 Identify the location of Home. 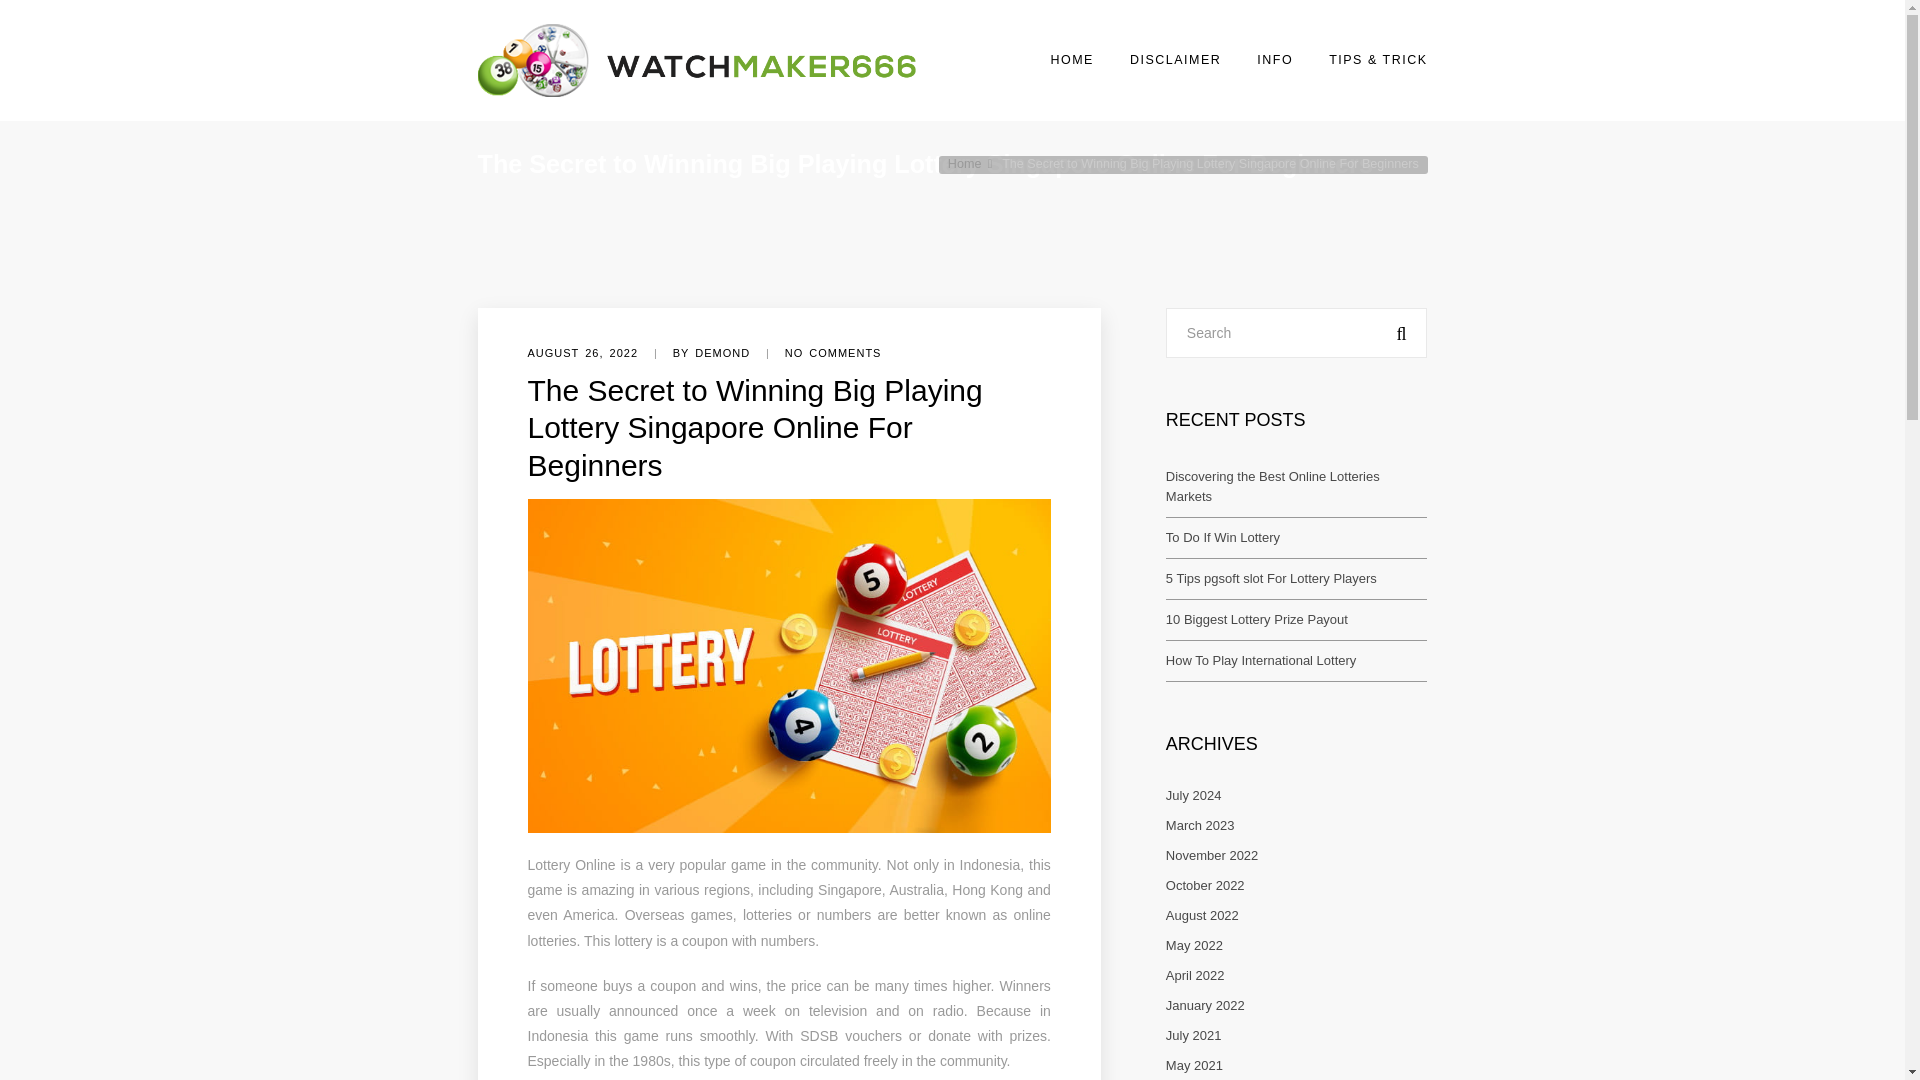
(973, 163).